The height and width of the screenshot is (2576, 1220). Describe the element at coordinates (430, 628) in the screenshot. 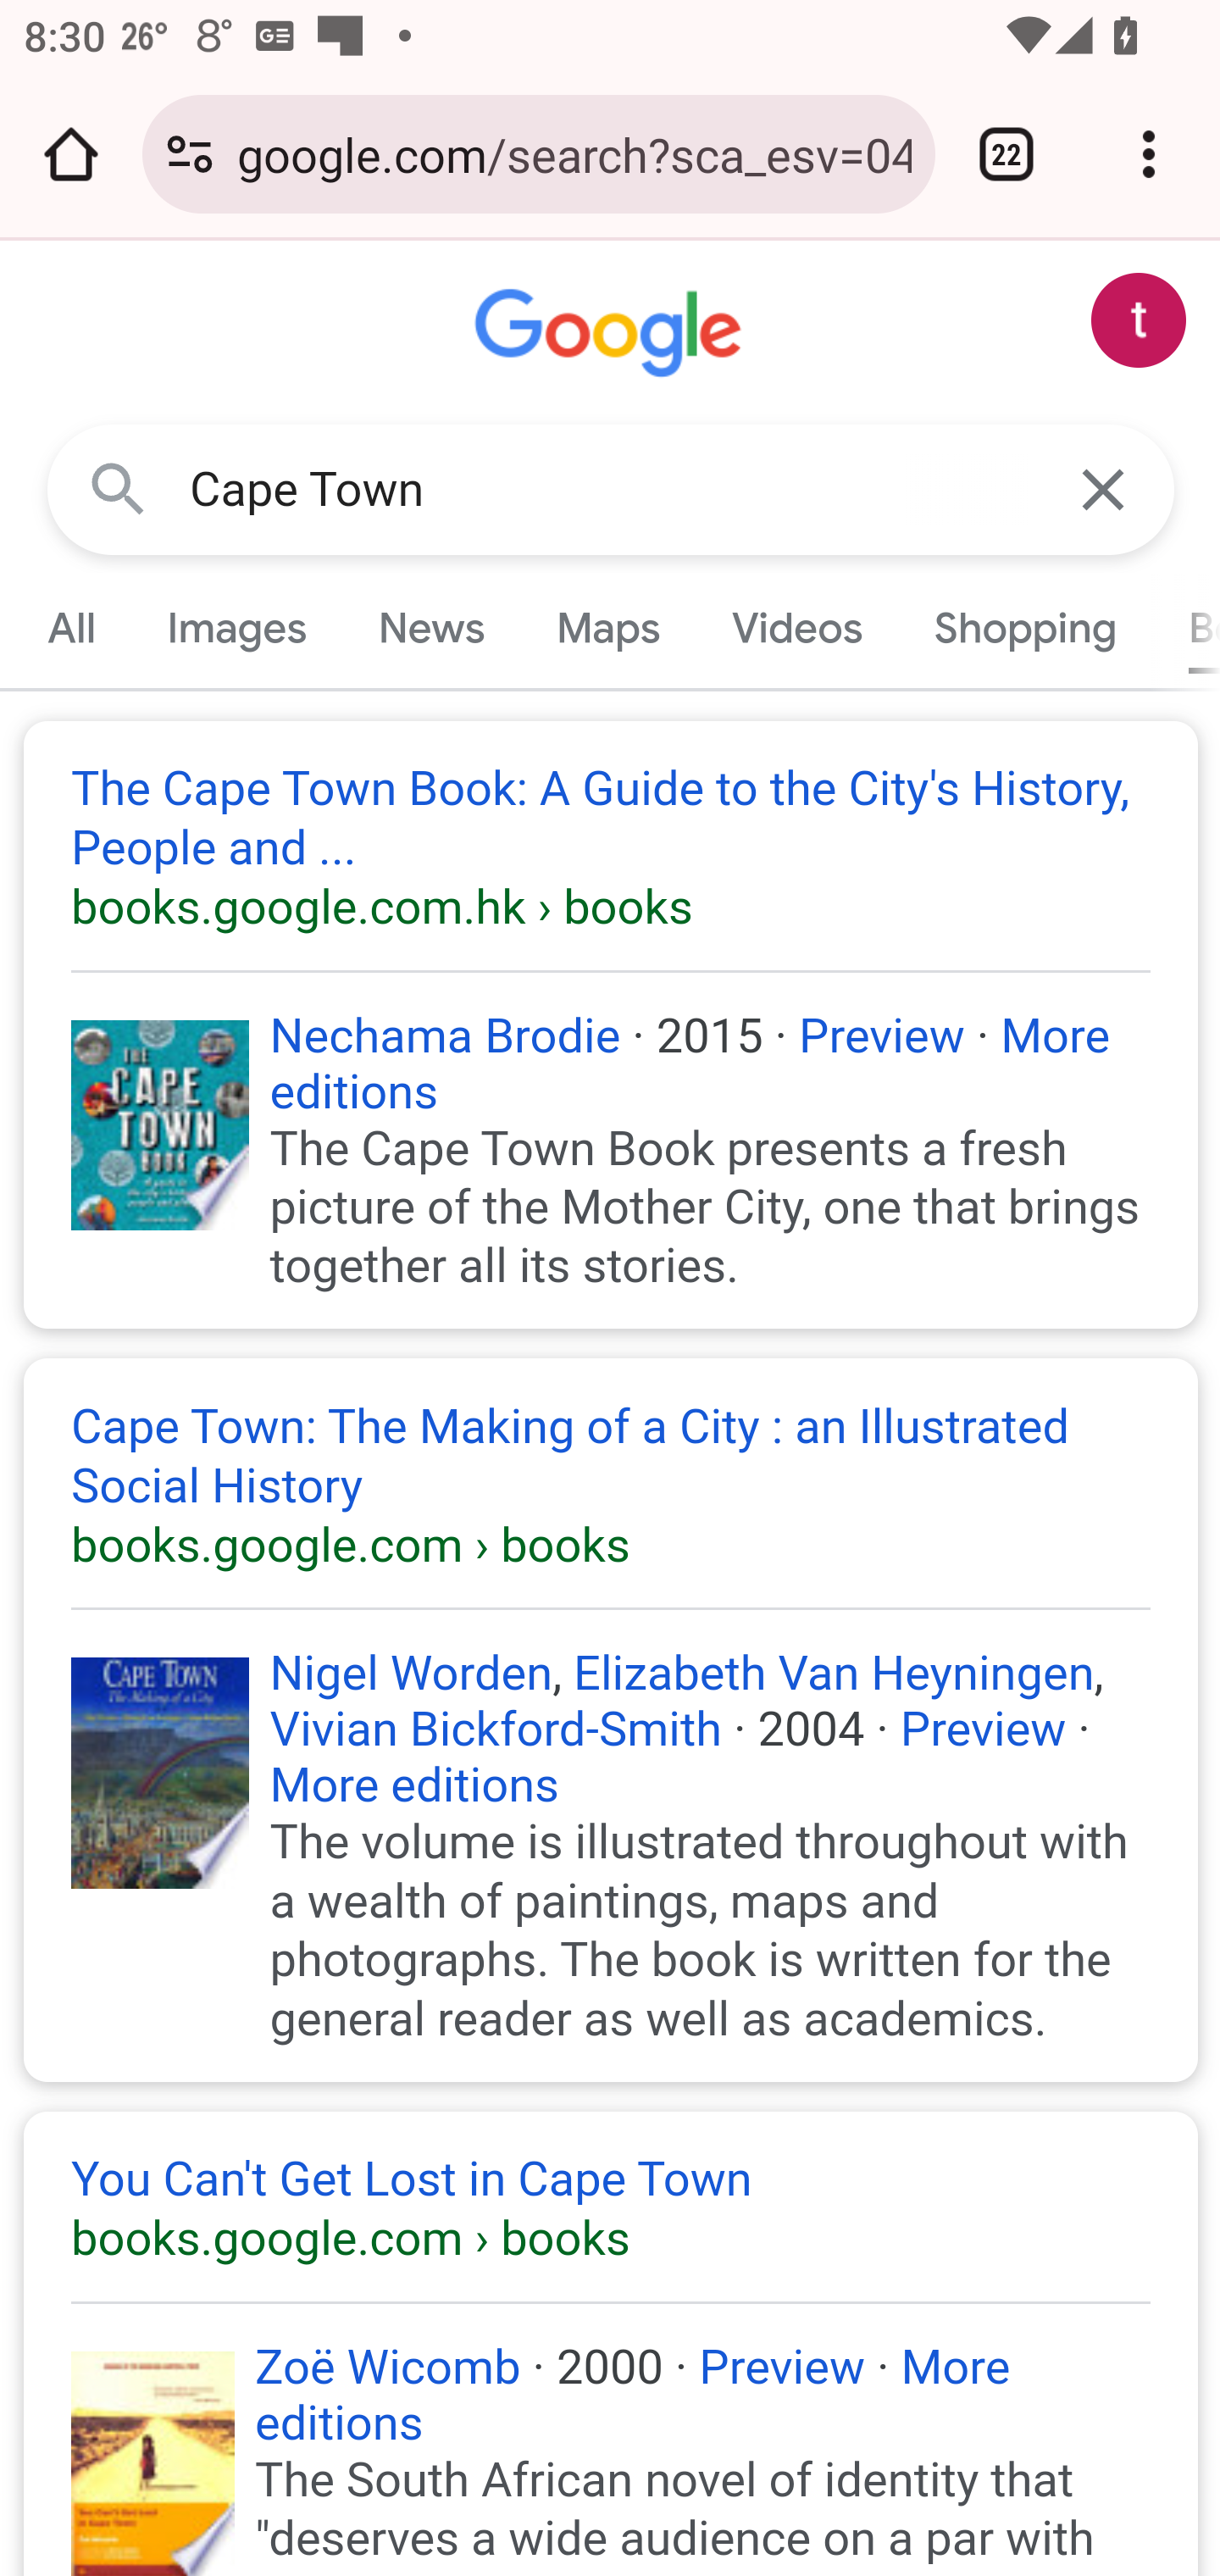

I see `News` at that location.